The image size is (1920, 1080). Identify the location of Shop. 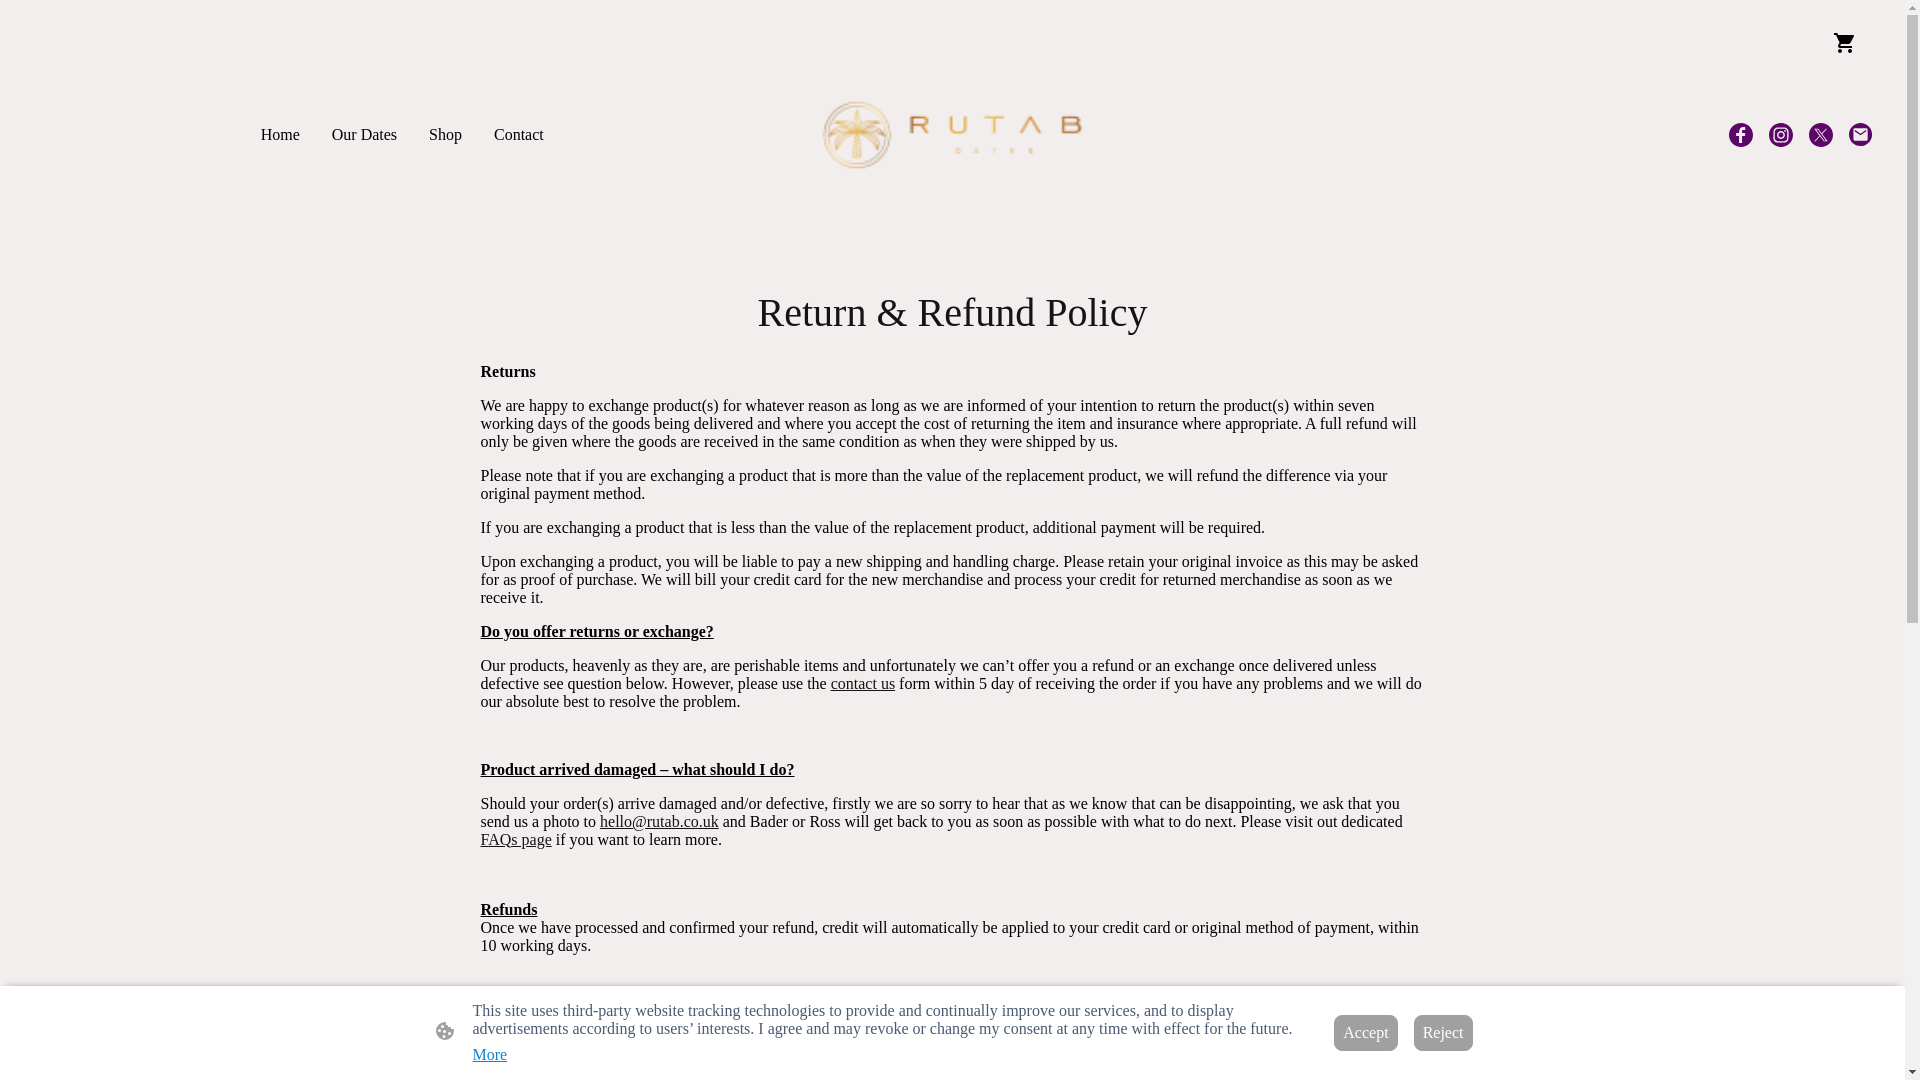
(445, 134).